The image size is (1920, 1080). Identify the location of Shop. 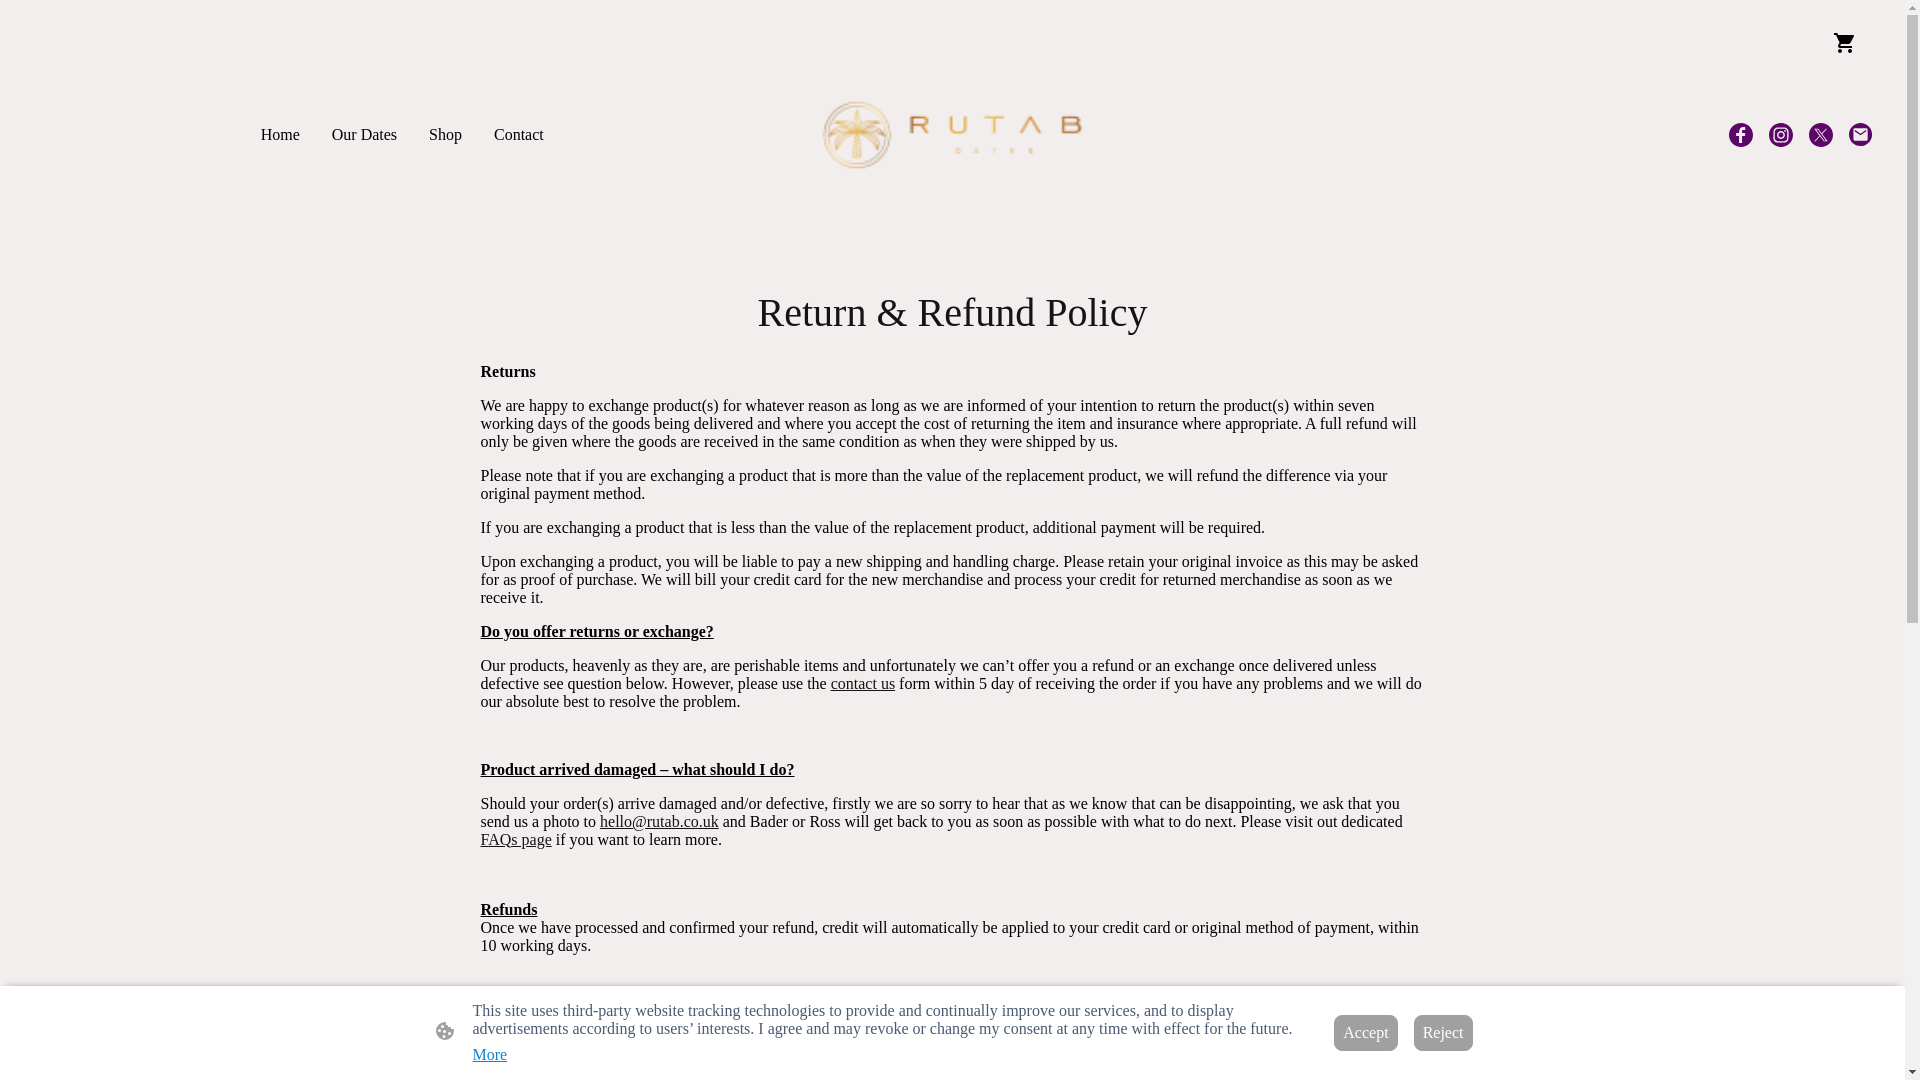
(445, 134).